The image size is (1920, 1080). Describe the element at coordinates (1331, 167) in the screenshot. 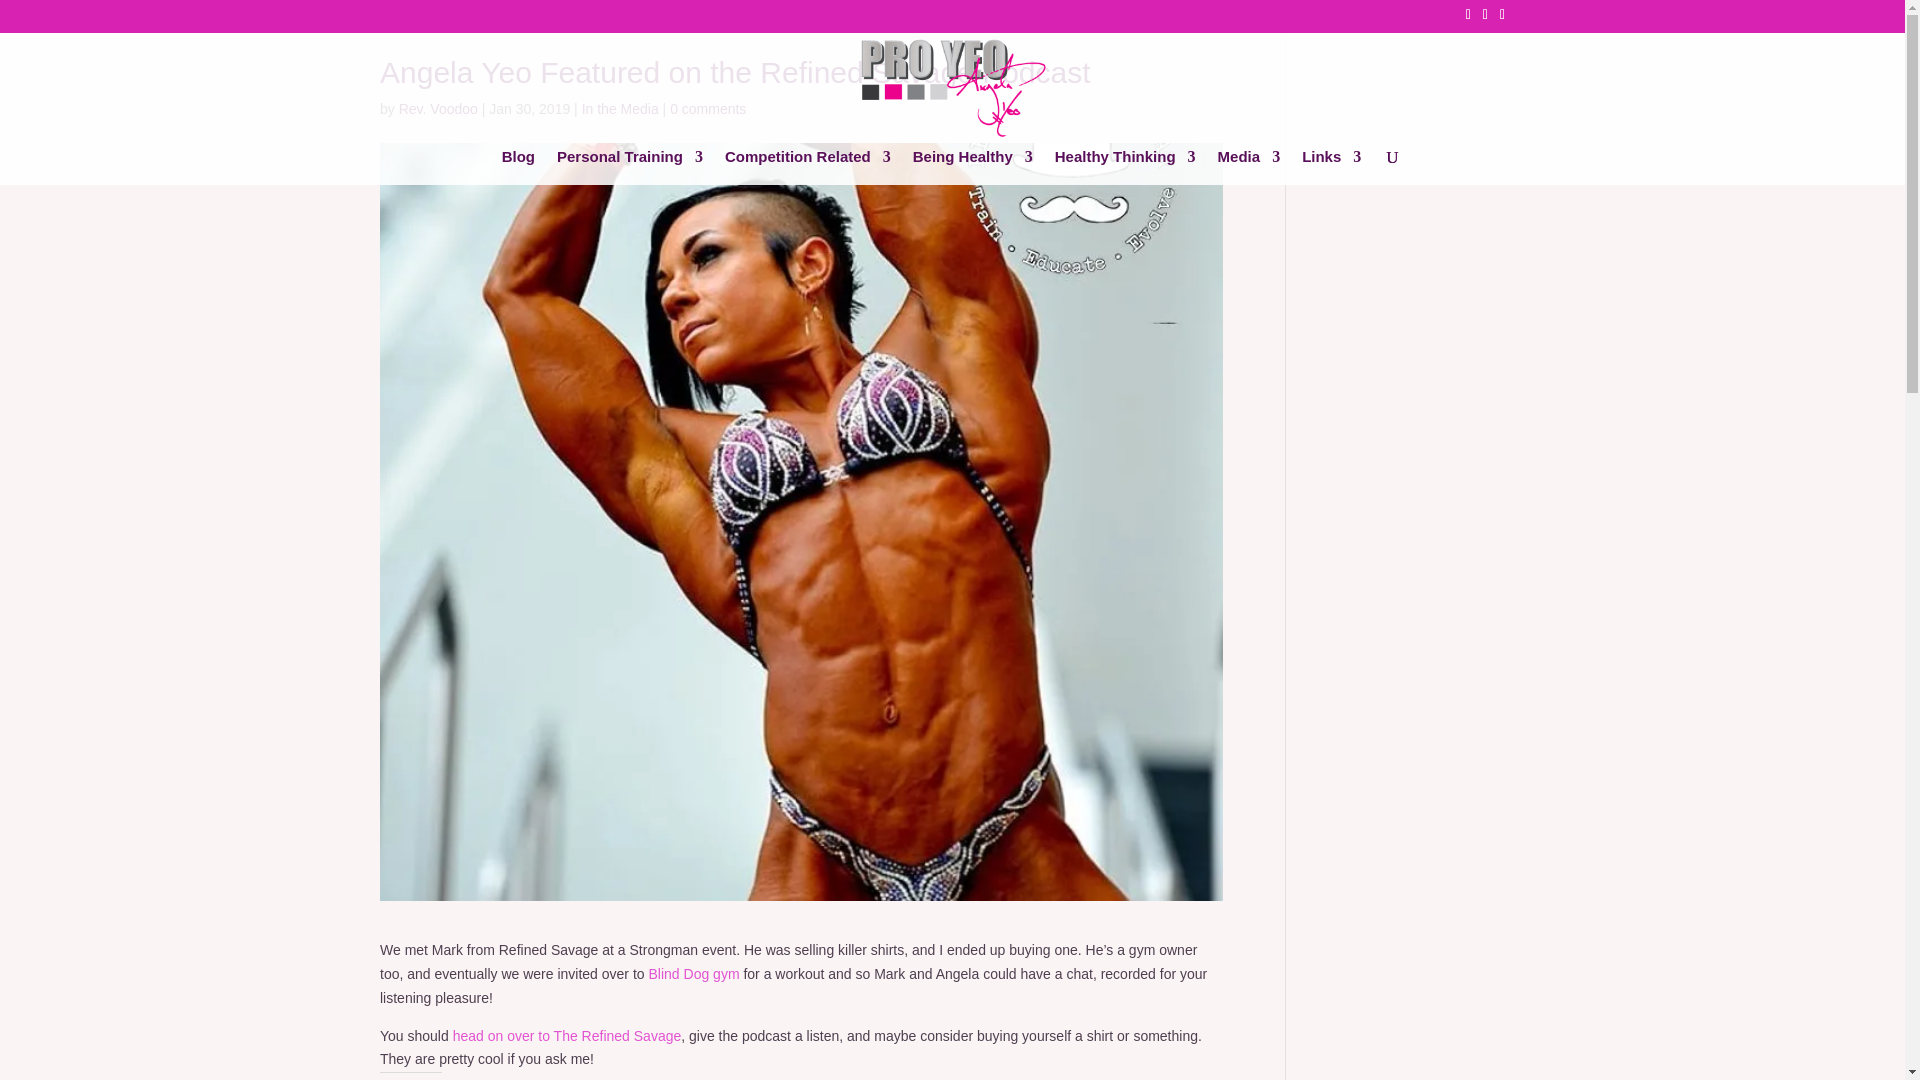

I see `Links` at that location.